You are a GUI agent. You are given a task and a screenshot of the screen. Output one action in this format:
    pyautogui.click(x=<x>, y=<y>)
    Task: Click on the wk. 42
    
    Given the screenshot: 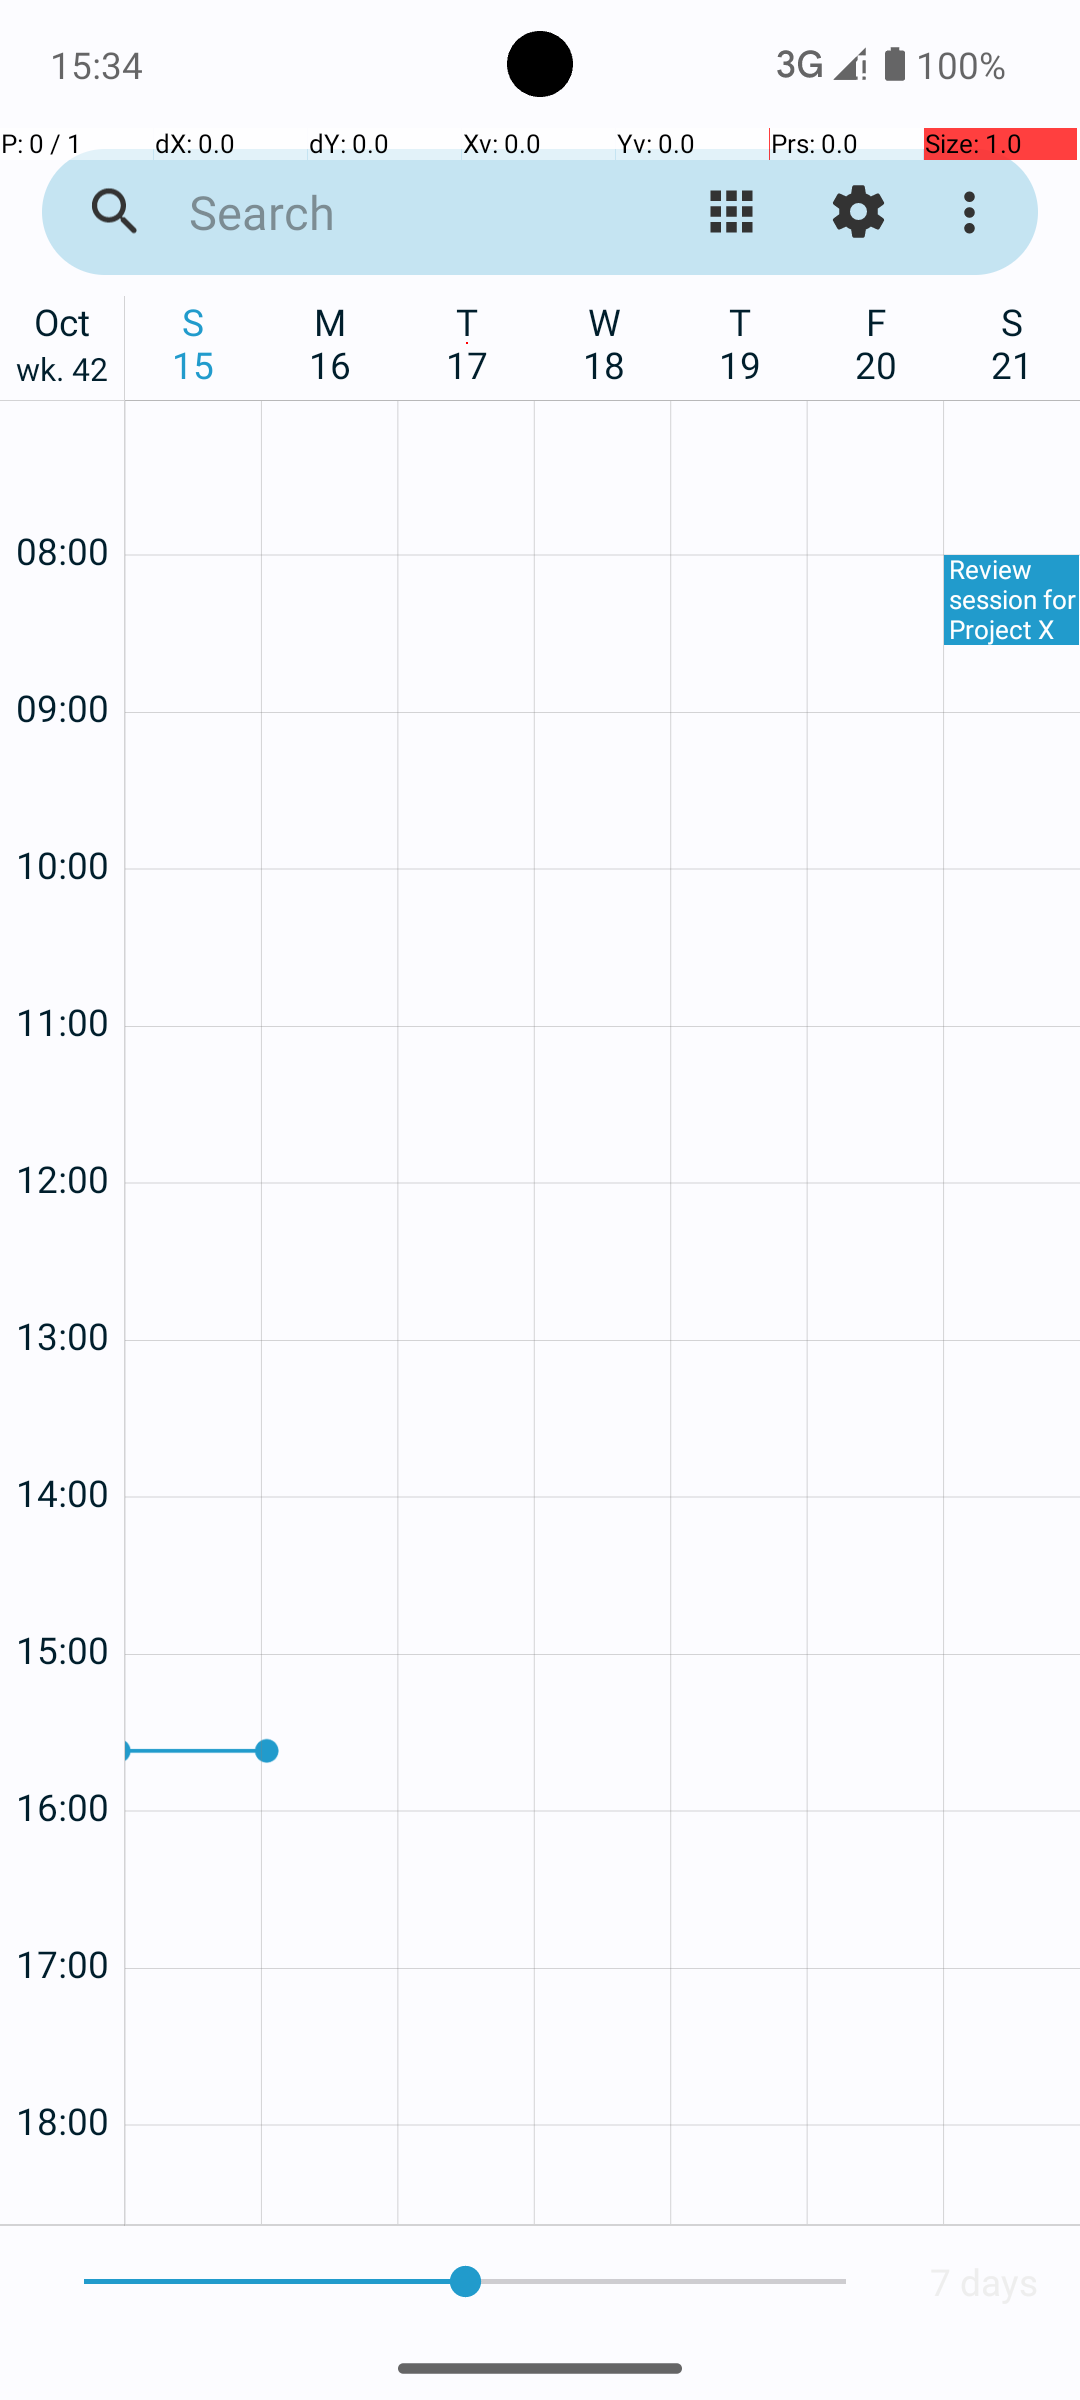 What is the action you would take?
    pyautogui.click(x=62, y=374)
    